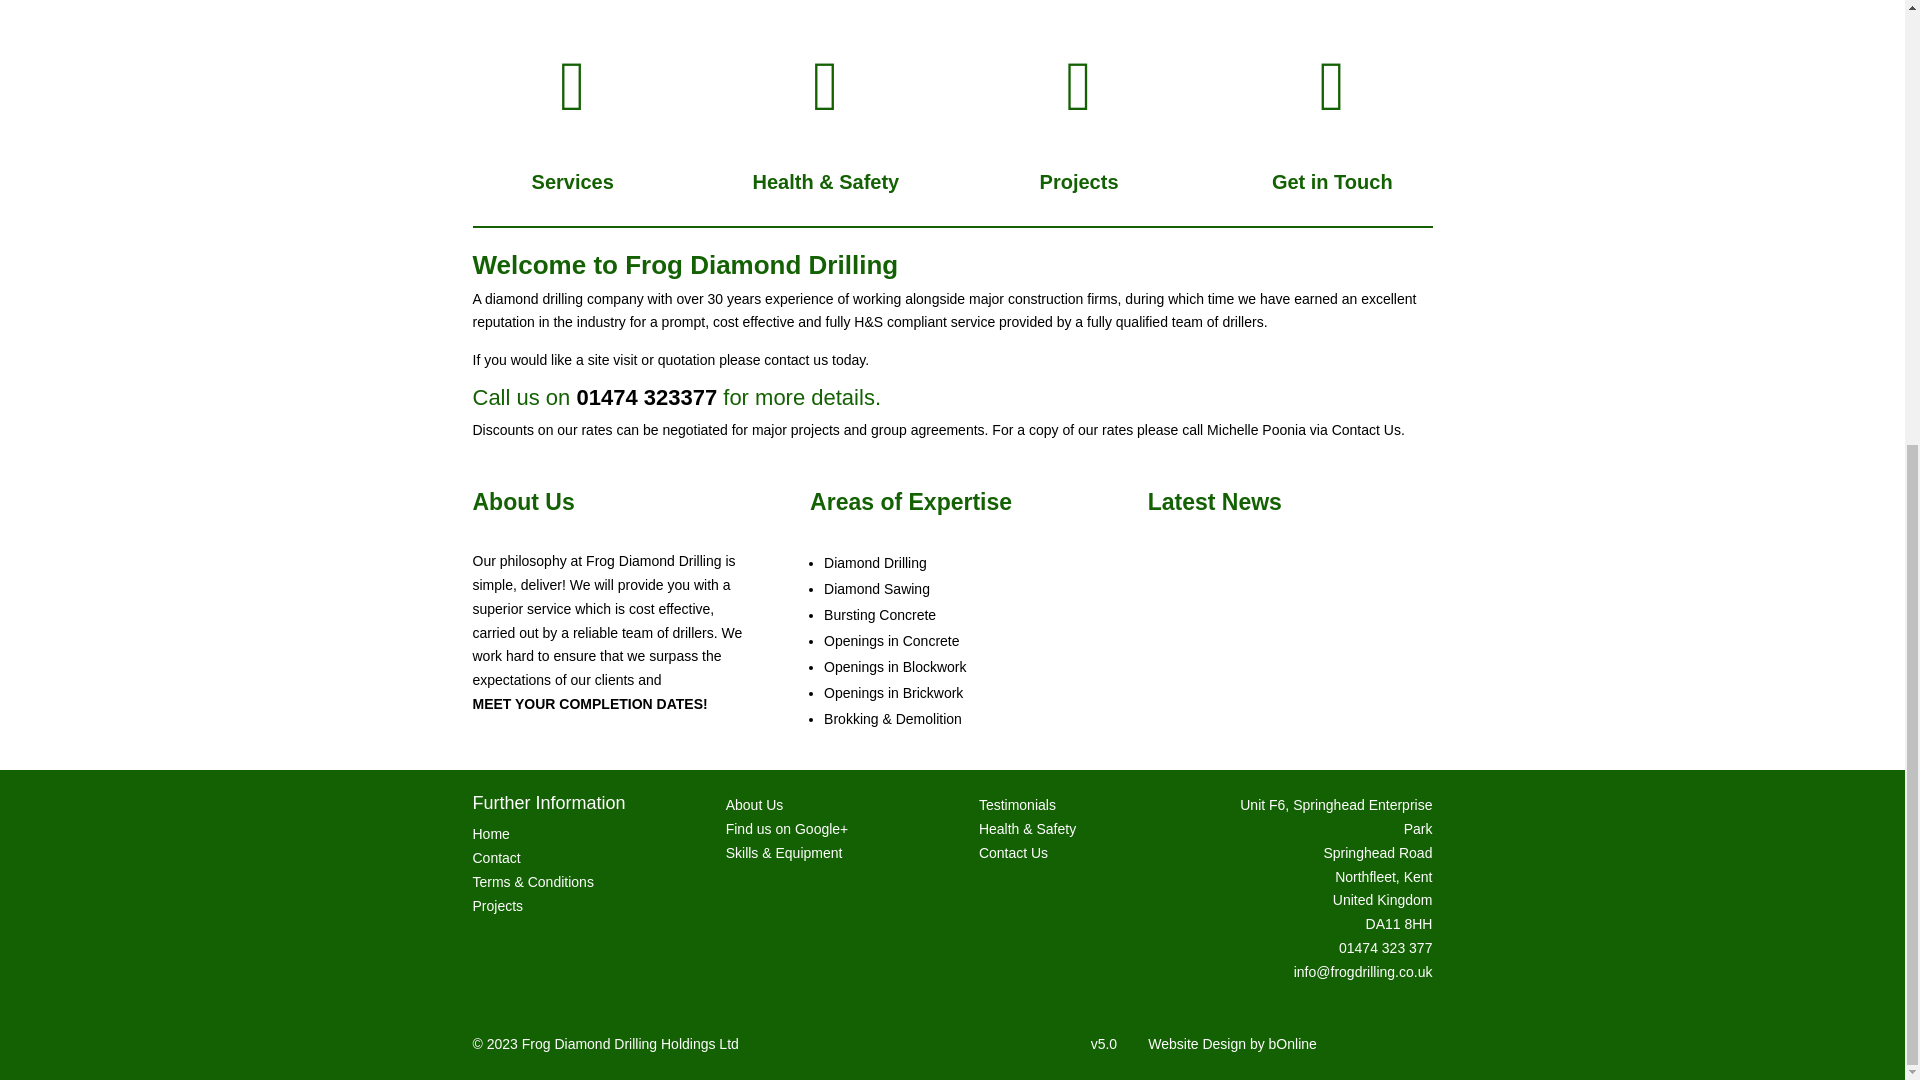  I want to click on Projects, so click(497, 905).